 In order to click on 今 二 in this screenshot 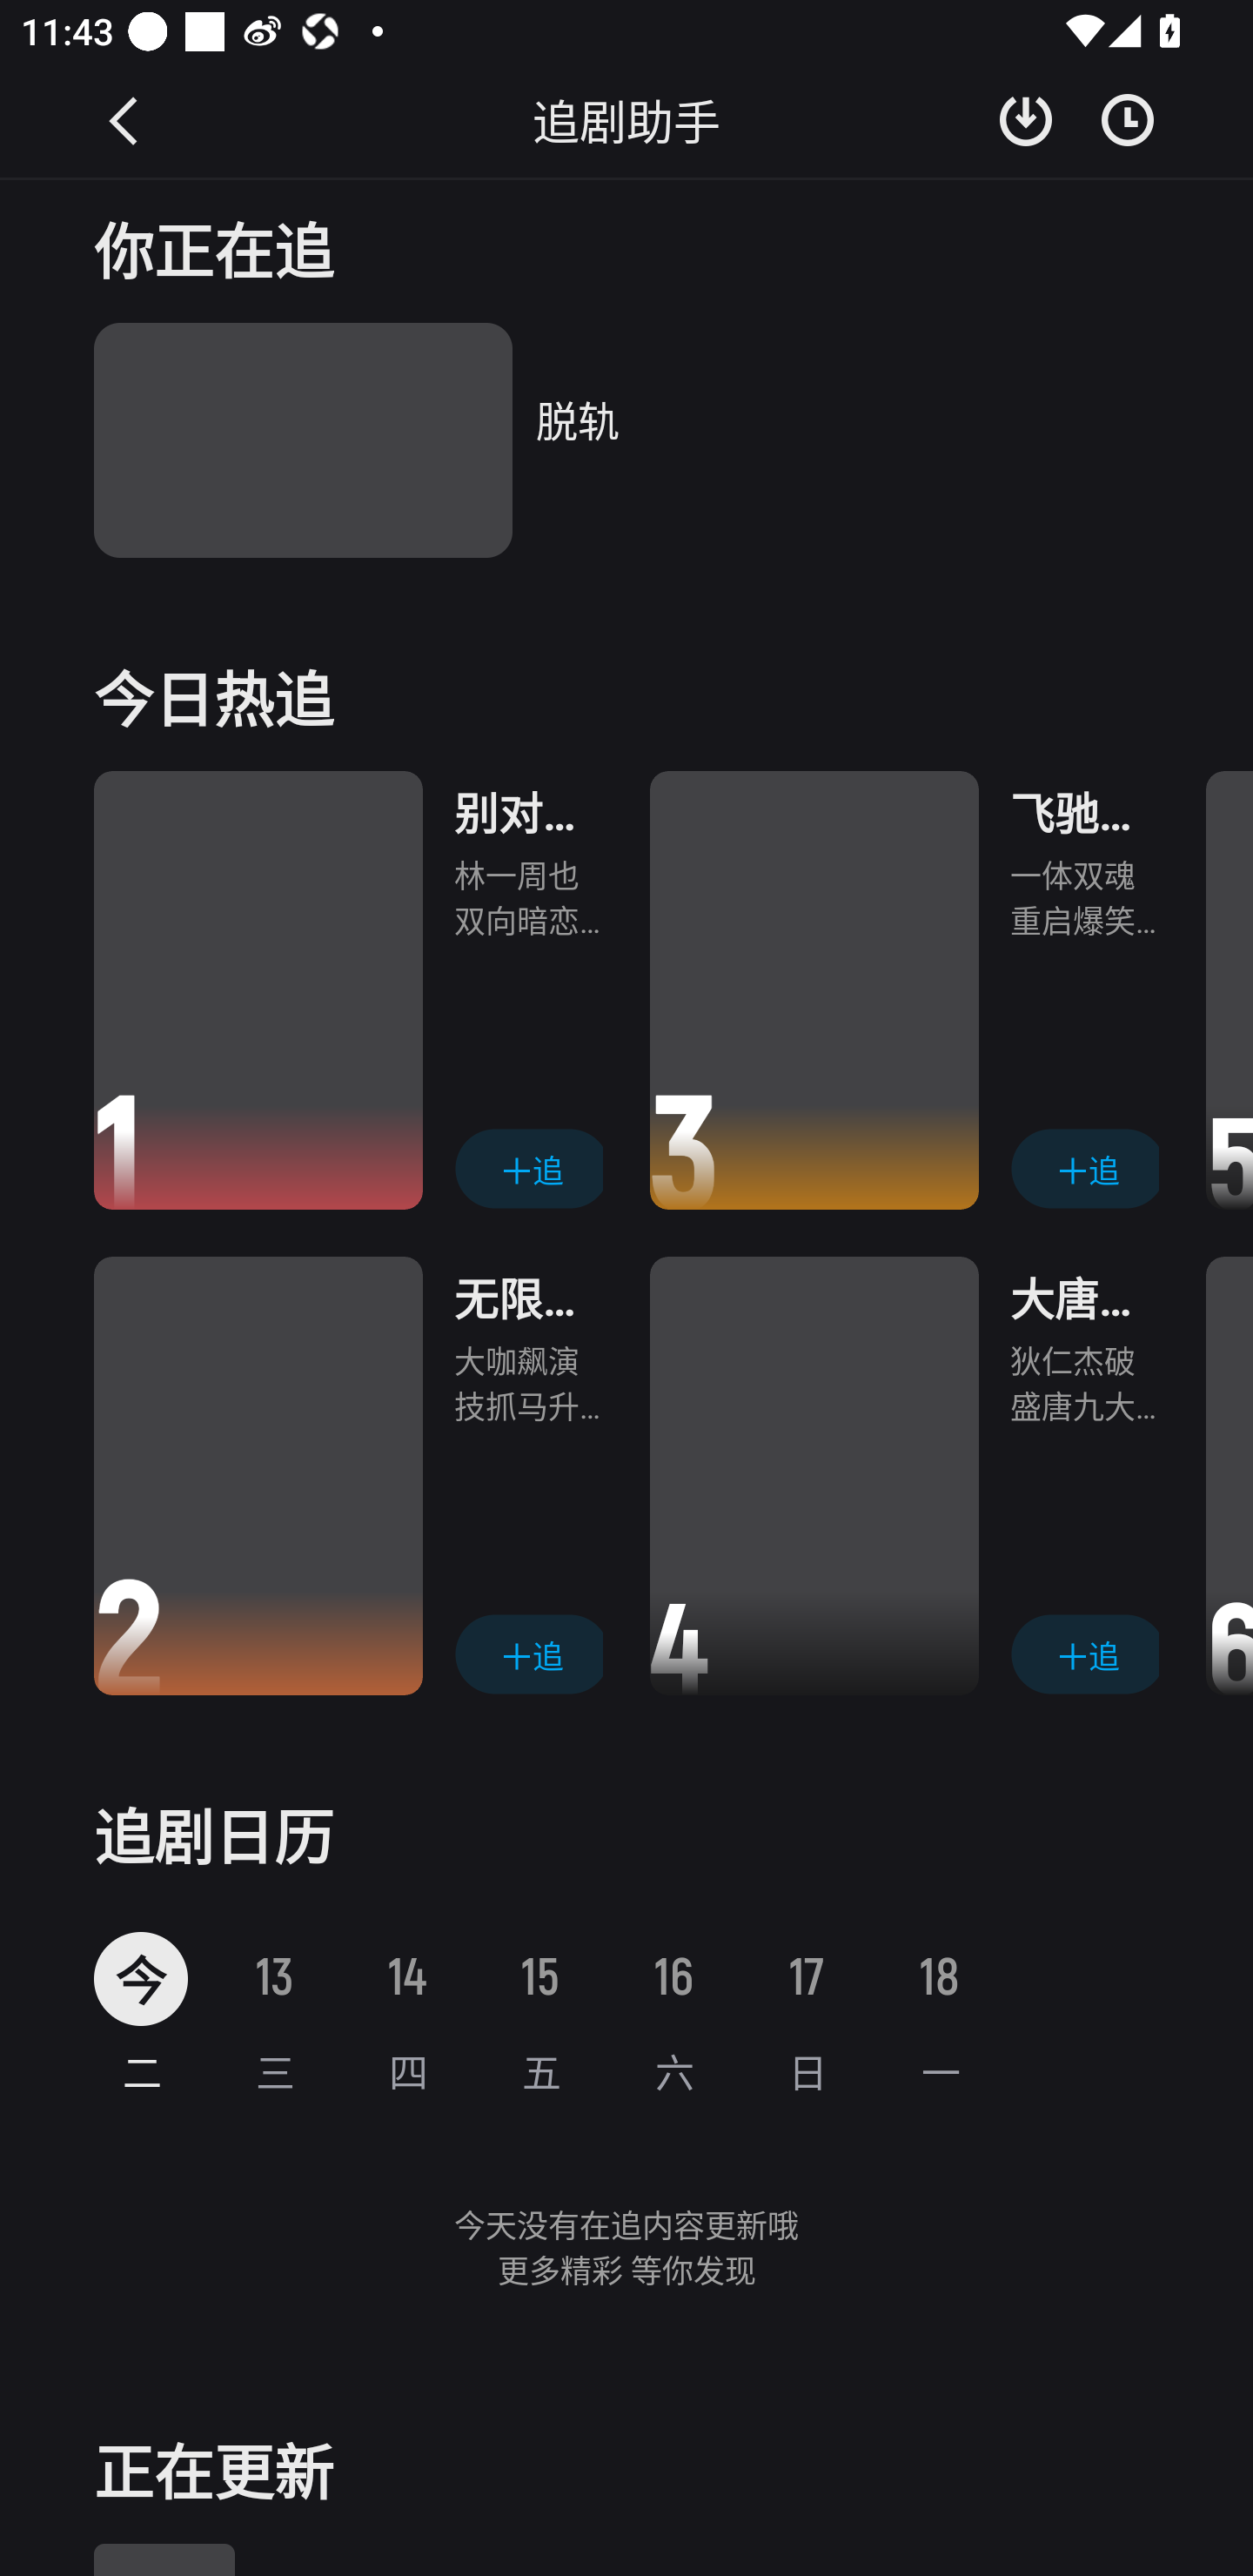, I will do `click(141, 2014)`.